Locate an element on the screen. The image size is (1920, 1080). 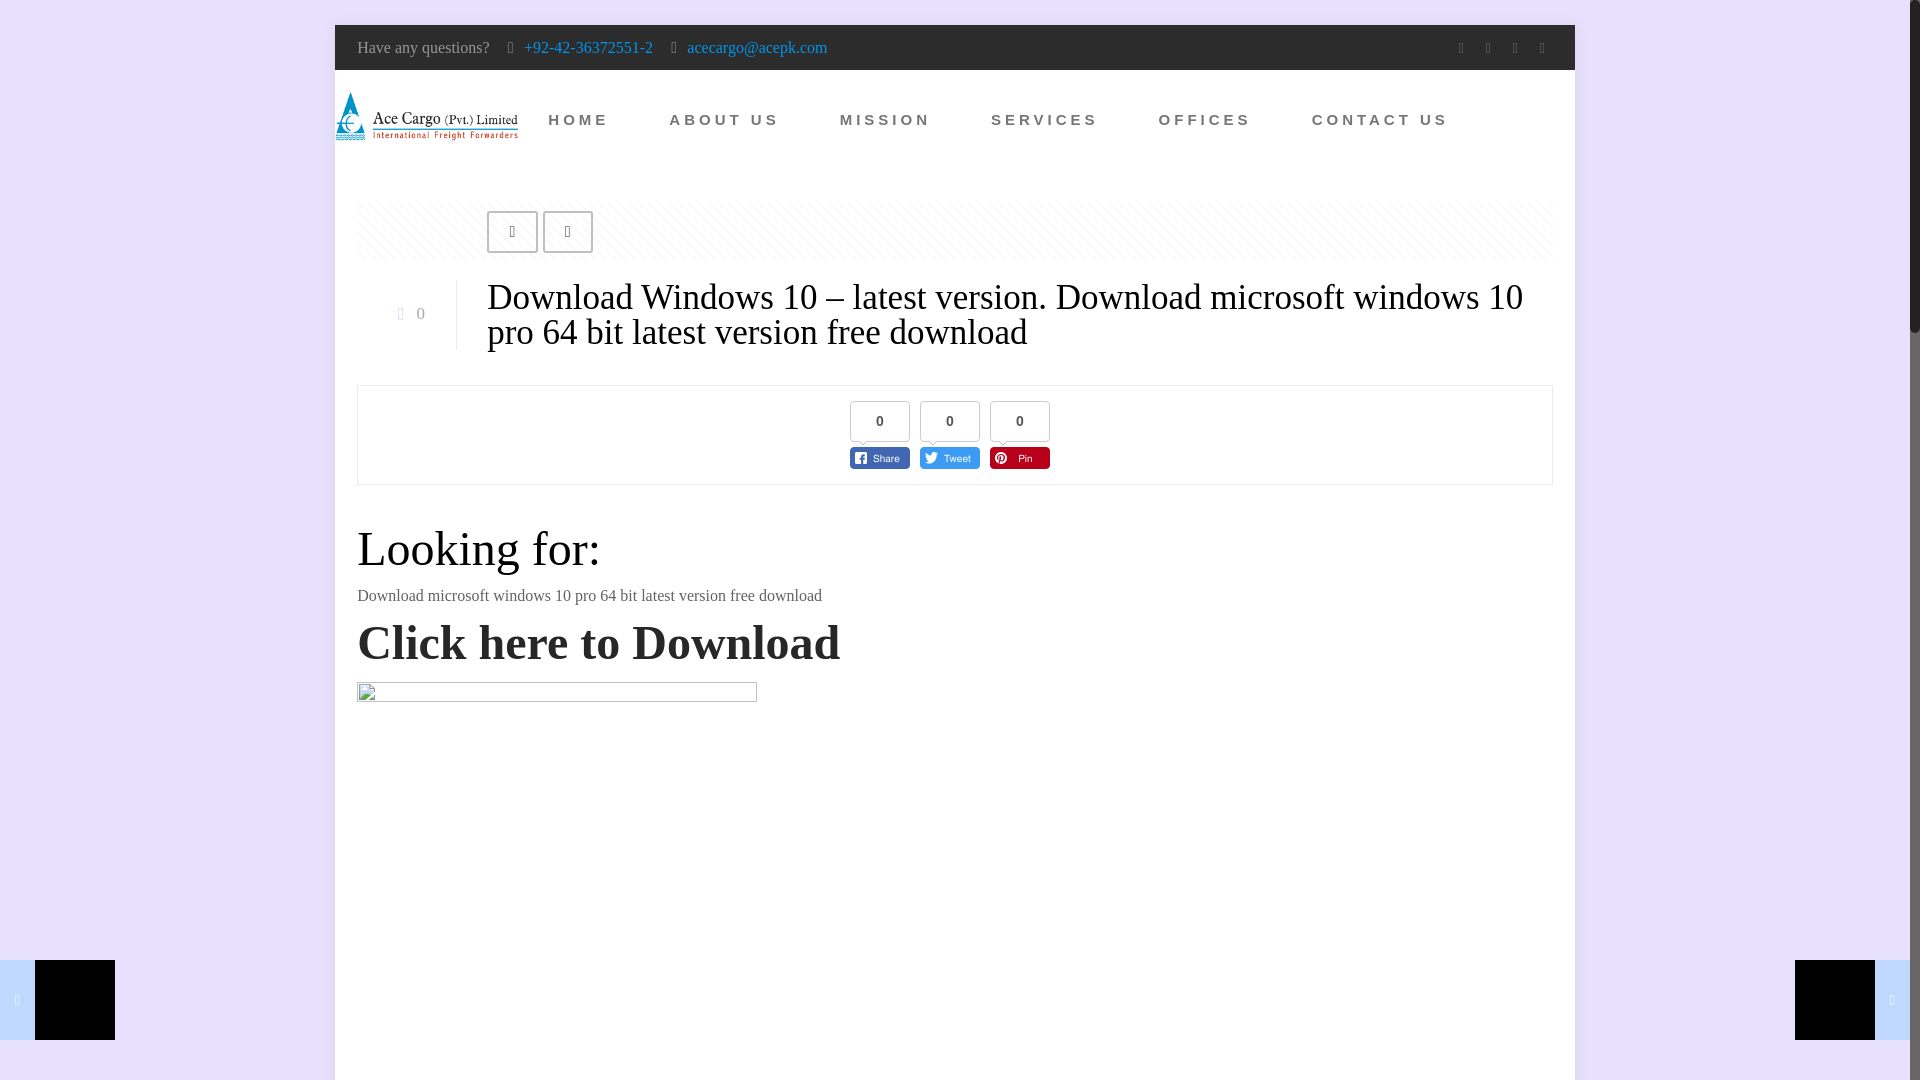
OFFICES is located at coordinates (1205, 120).